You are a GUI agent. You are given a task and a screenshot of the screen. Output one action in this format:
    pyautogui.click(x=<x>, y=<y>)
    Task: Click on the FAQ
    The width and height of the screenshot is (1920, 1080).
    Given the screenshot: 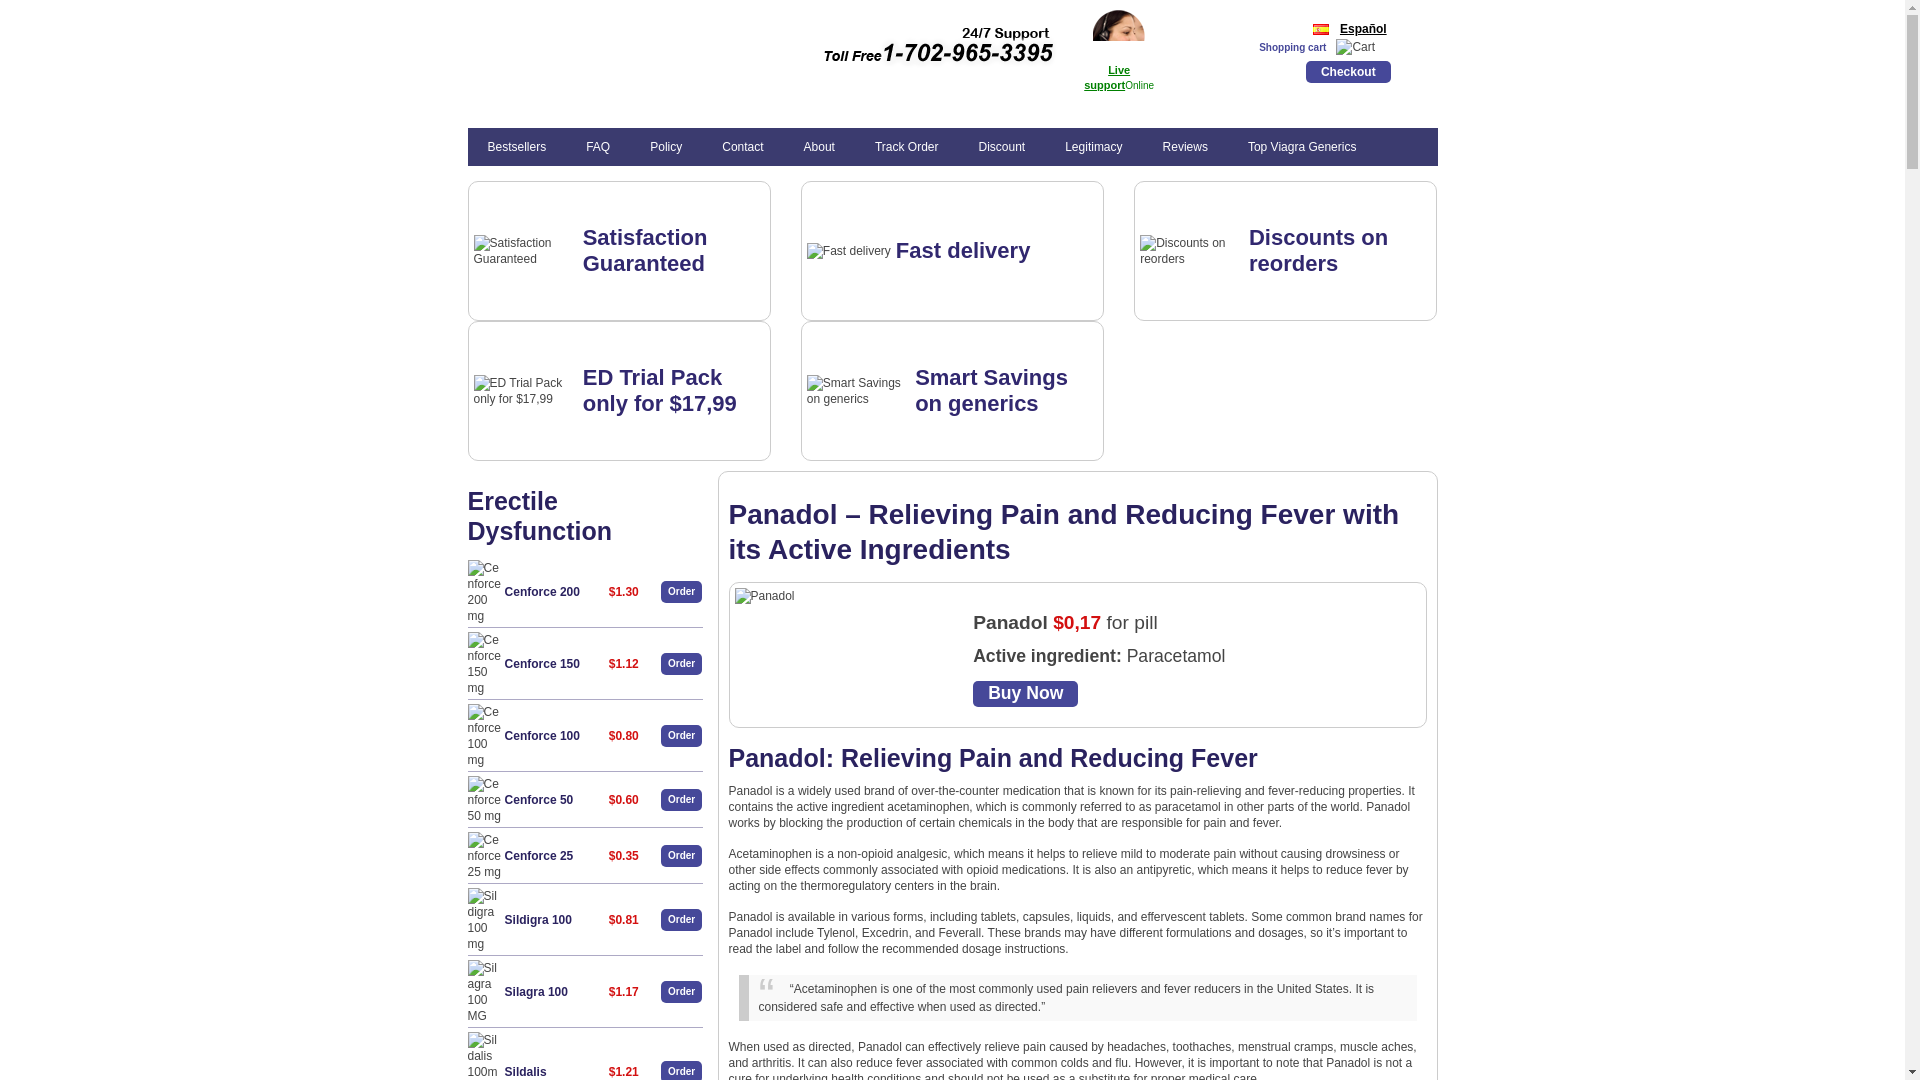 What is the action you would take?
    pyautogui.click(x=598, y=147)
    